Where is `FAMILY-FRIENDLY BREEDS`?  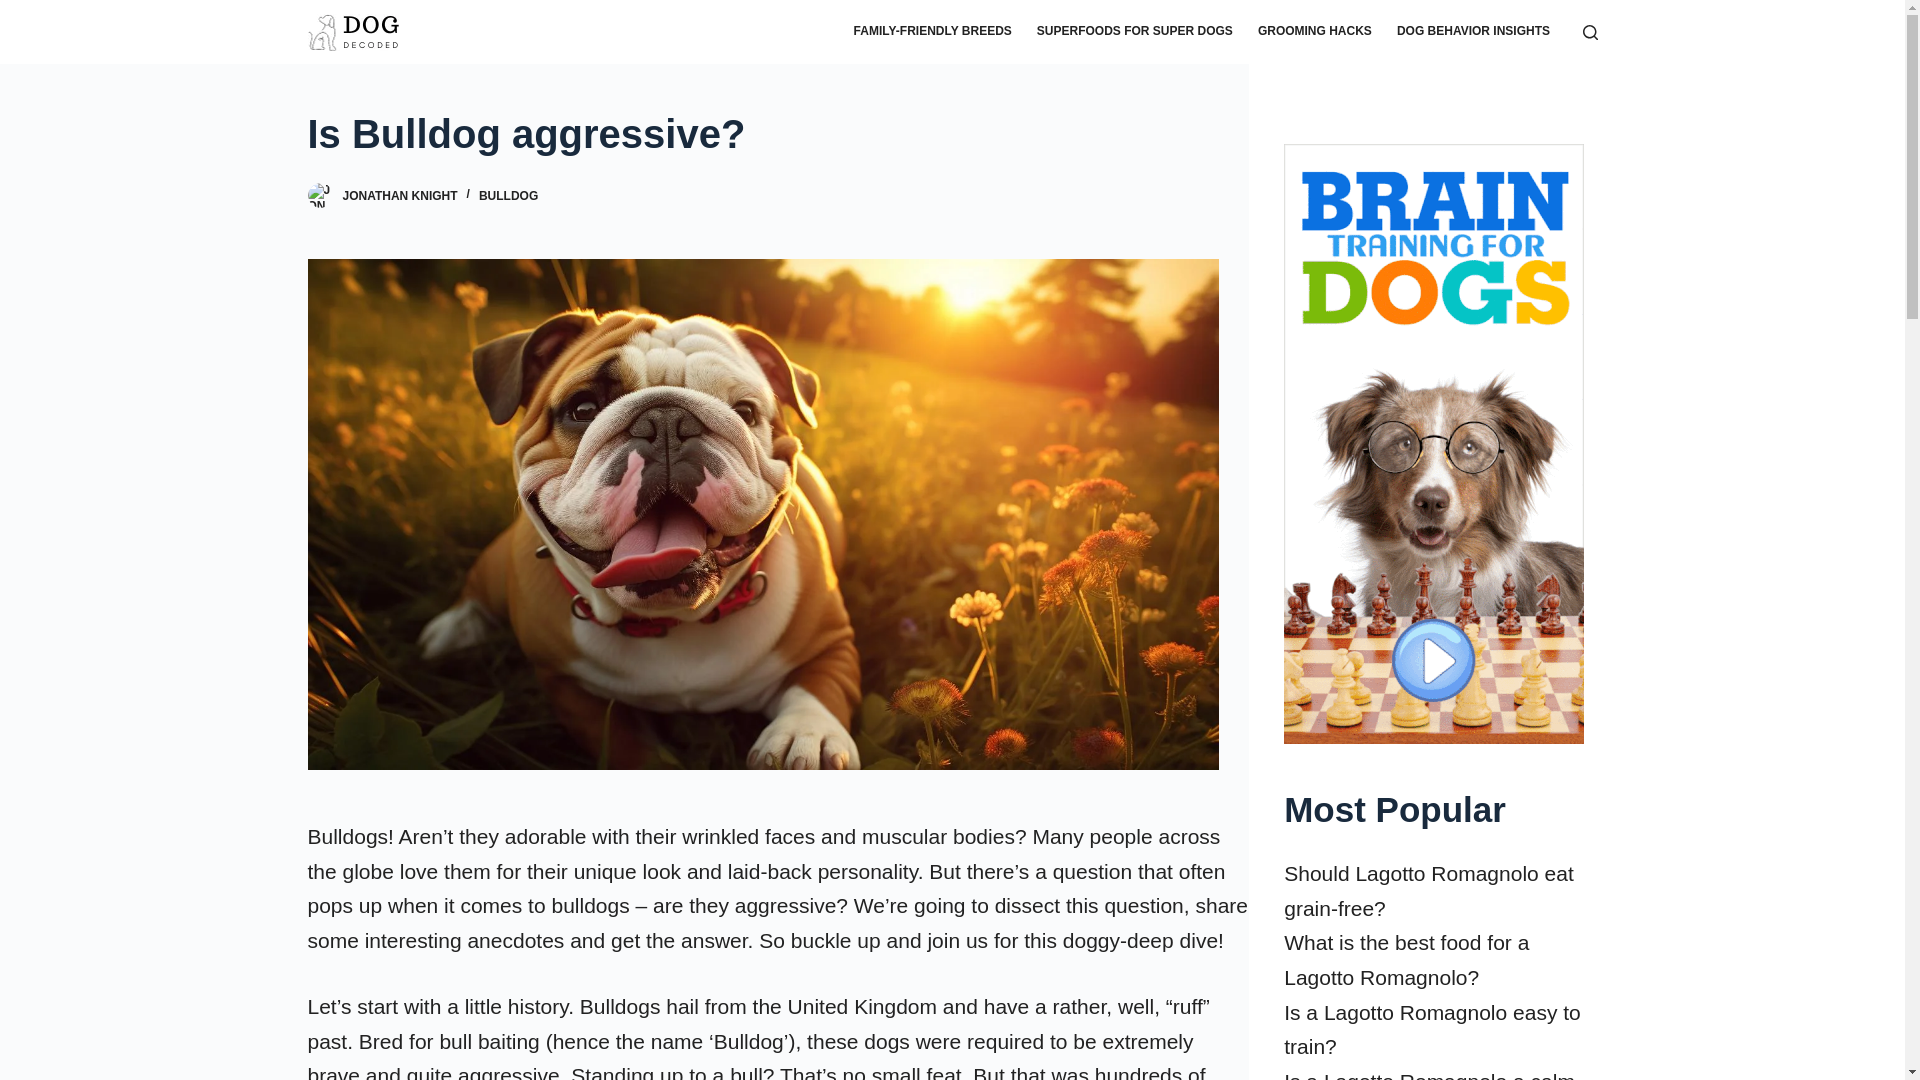
FAMILY-FRIENDLY BREEDS is located at coordinates (932, 32).